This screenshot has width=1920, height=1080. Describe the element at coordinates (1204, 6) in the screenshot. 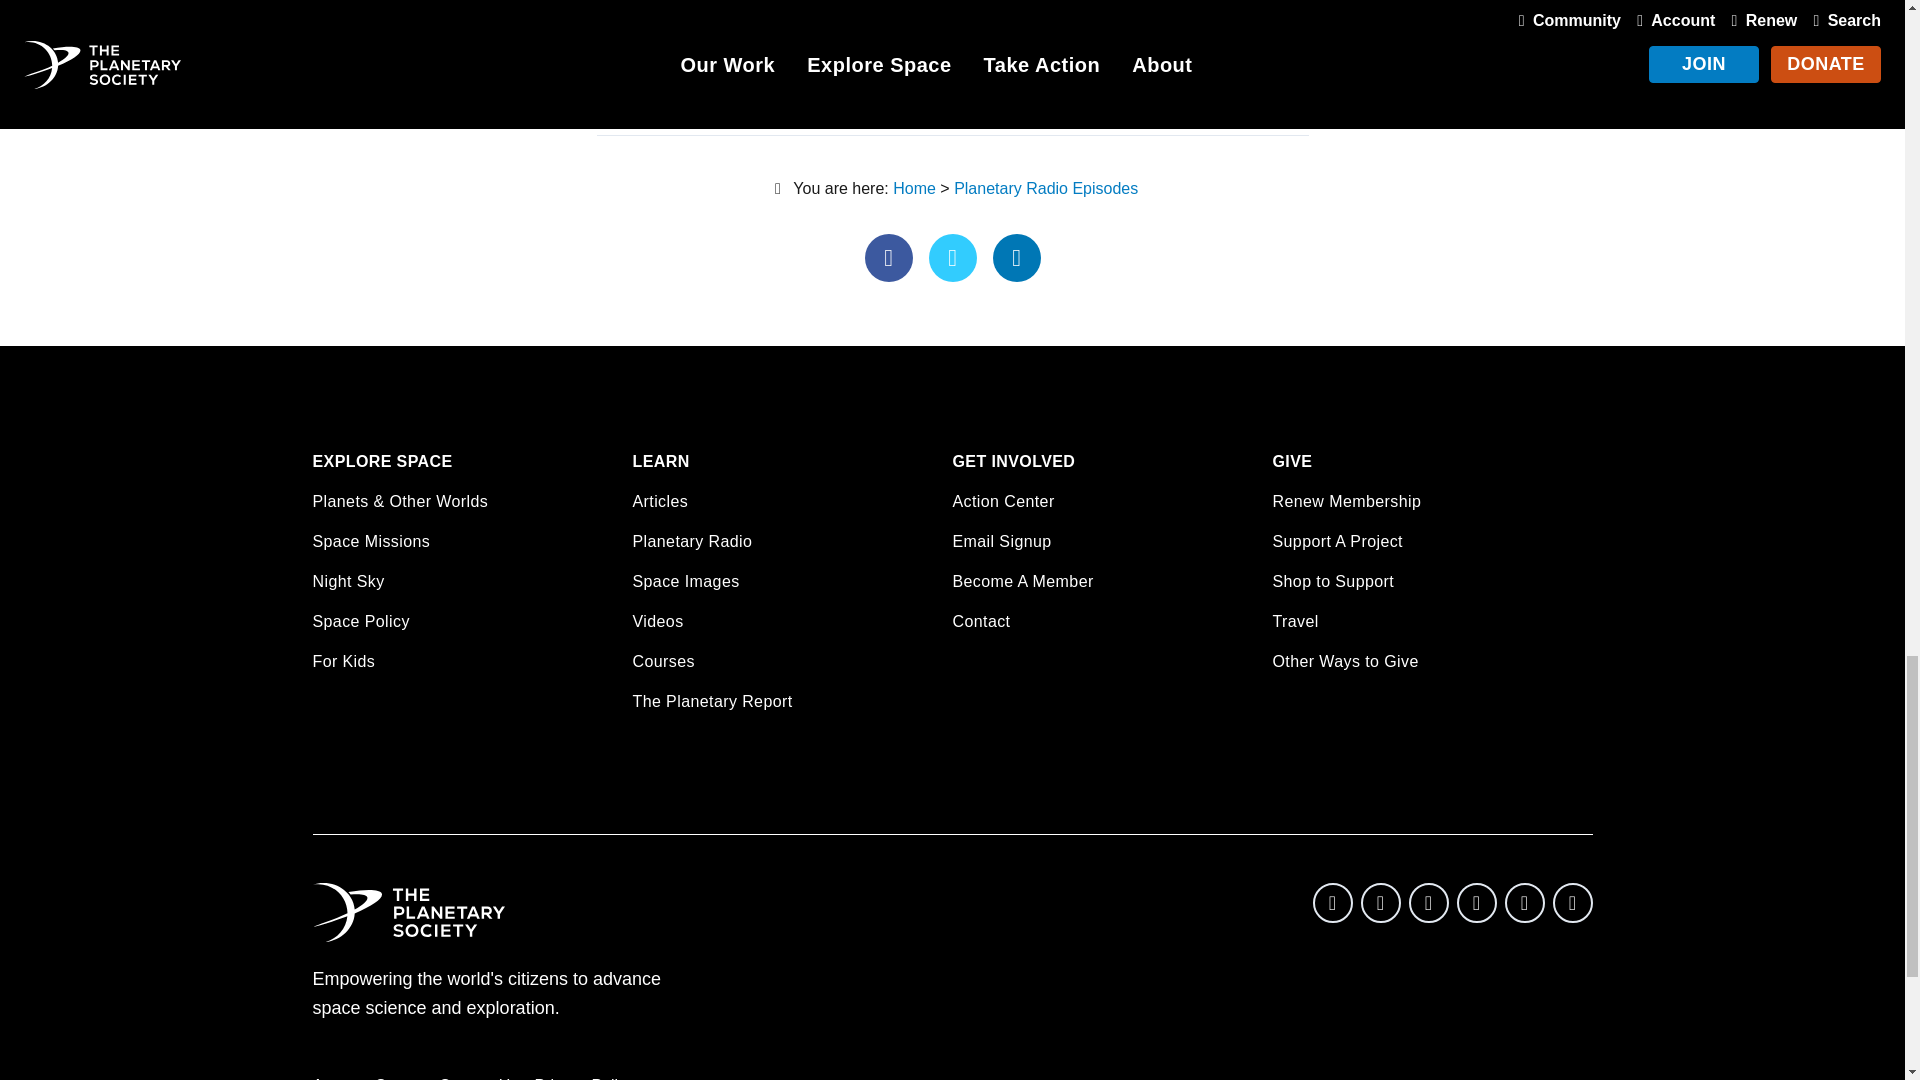

I see `Subscribe` at that location.